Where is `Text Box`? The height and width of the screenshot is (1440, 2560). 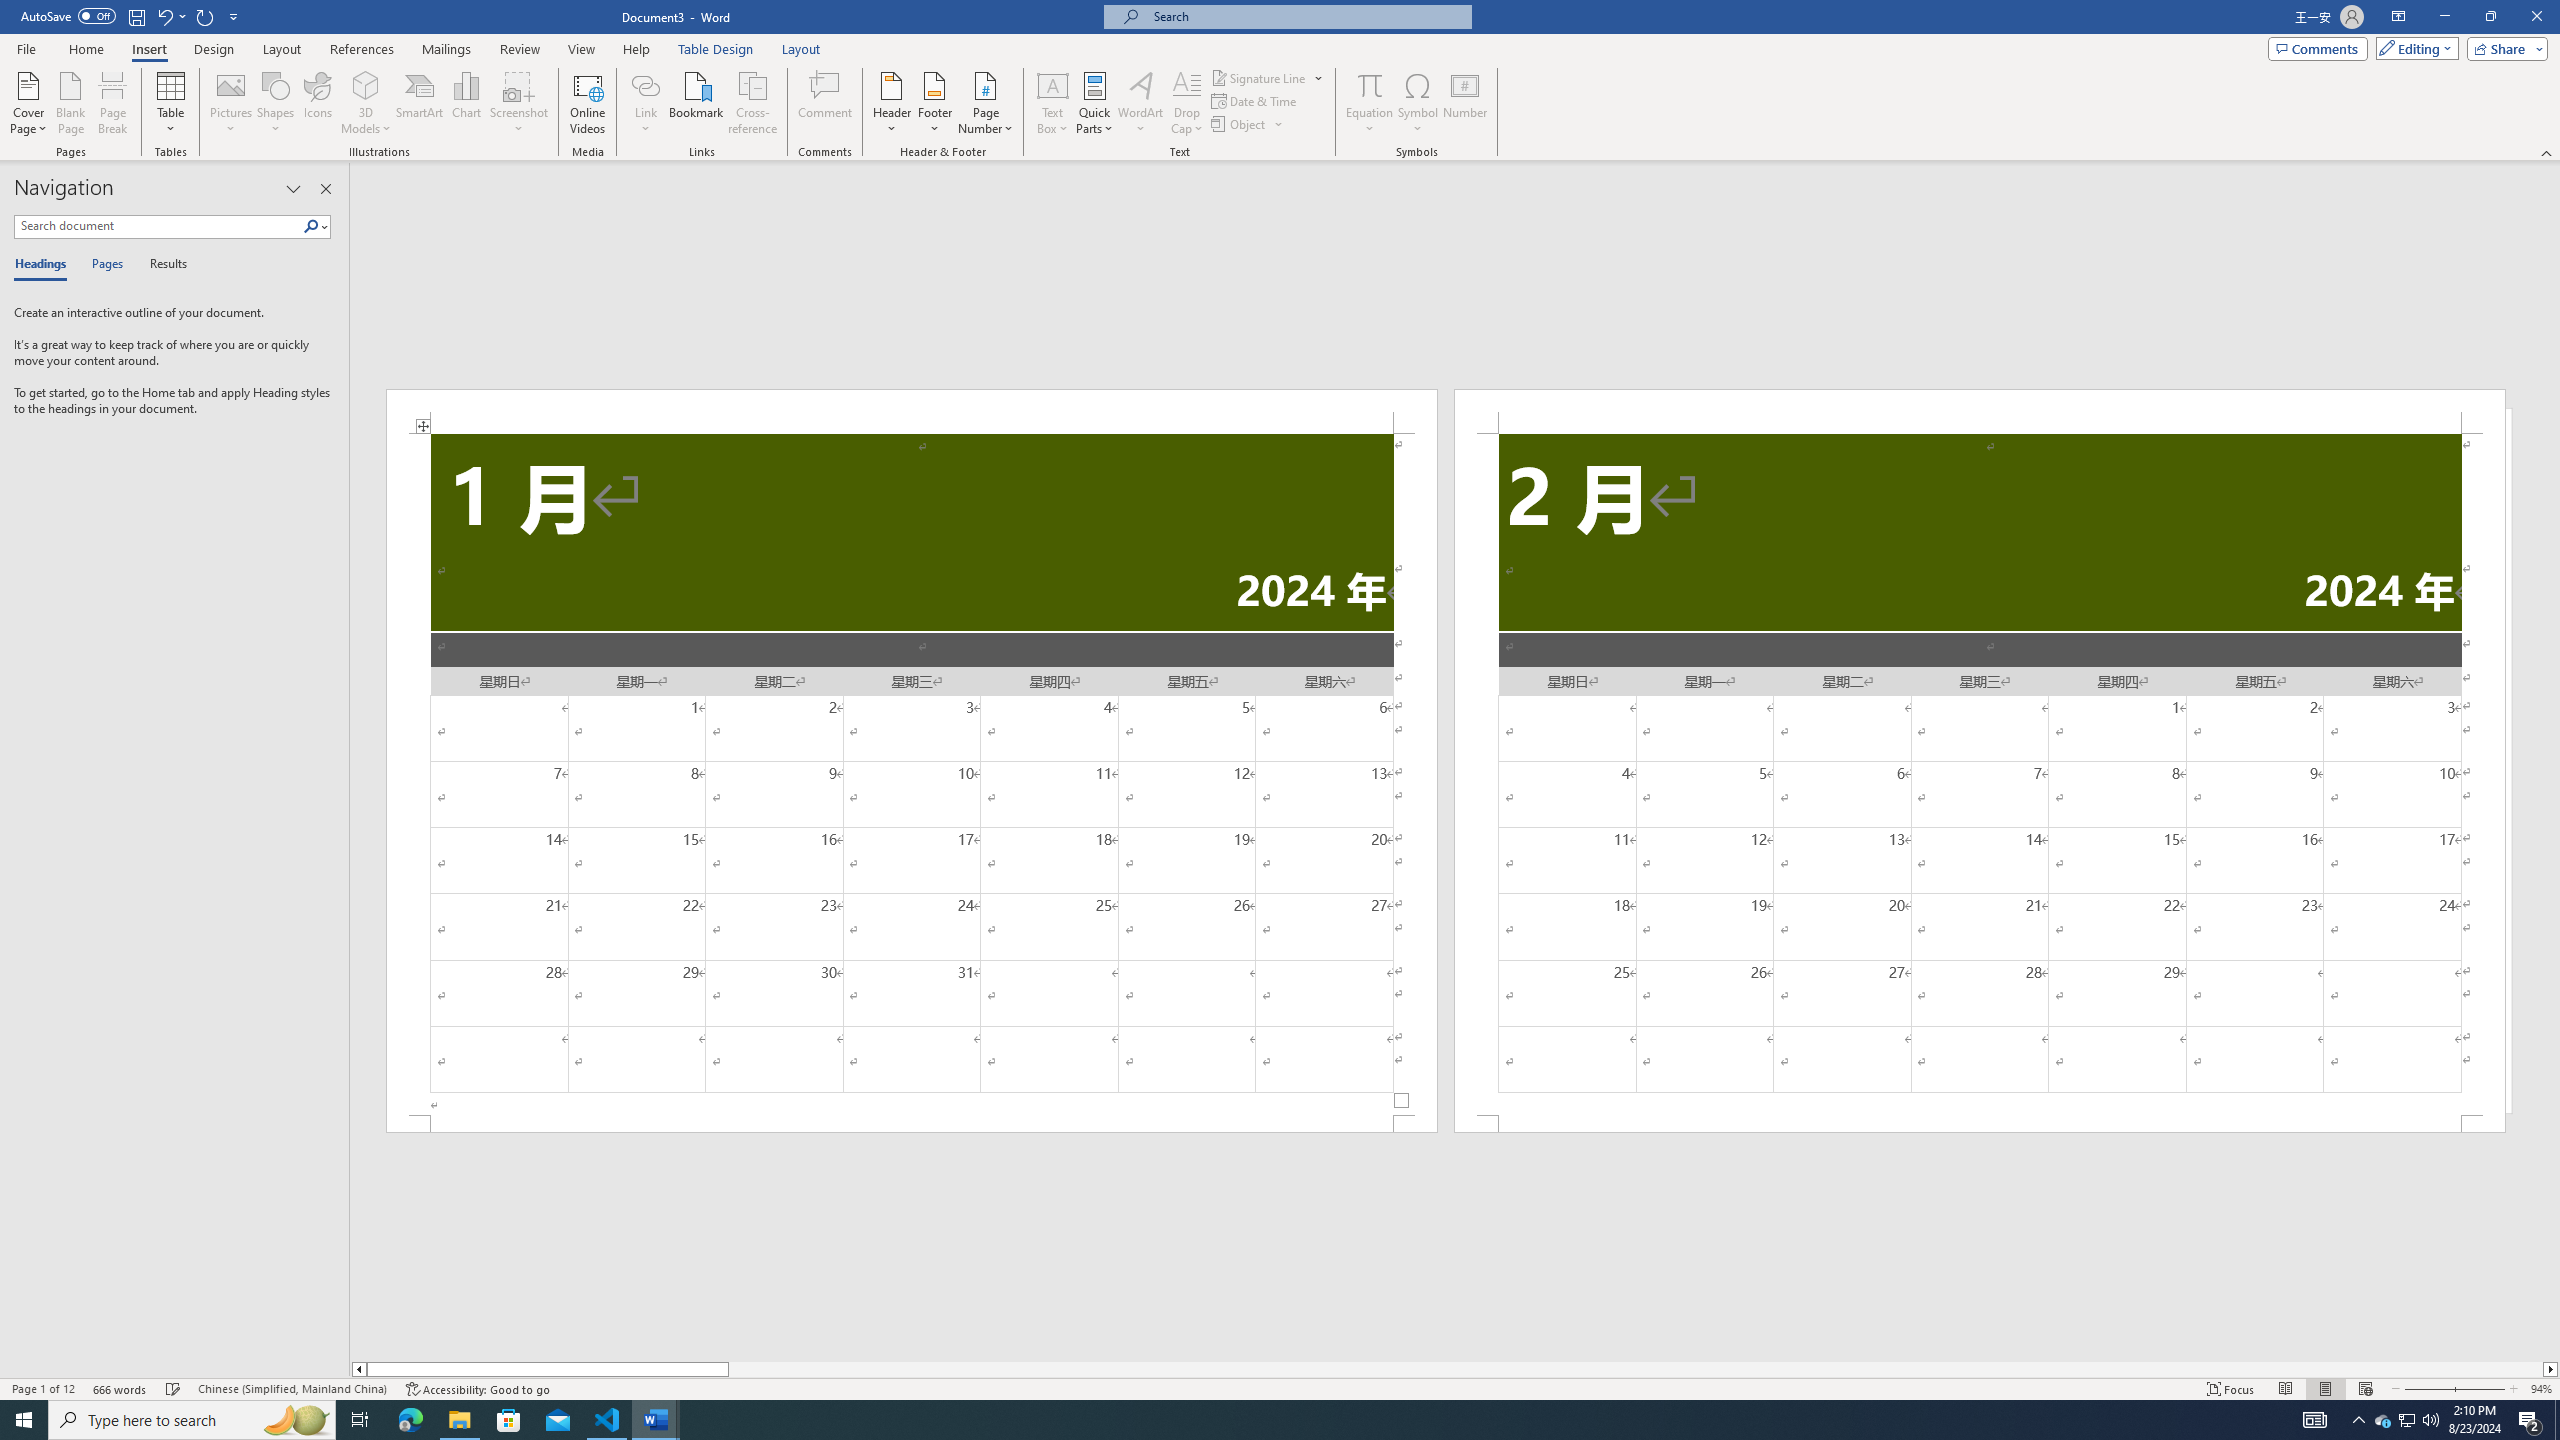
Text Box is located at coordinates (1053, 103).